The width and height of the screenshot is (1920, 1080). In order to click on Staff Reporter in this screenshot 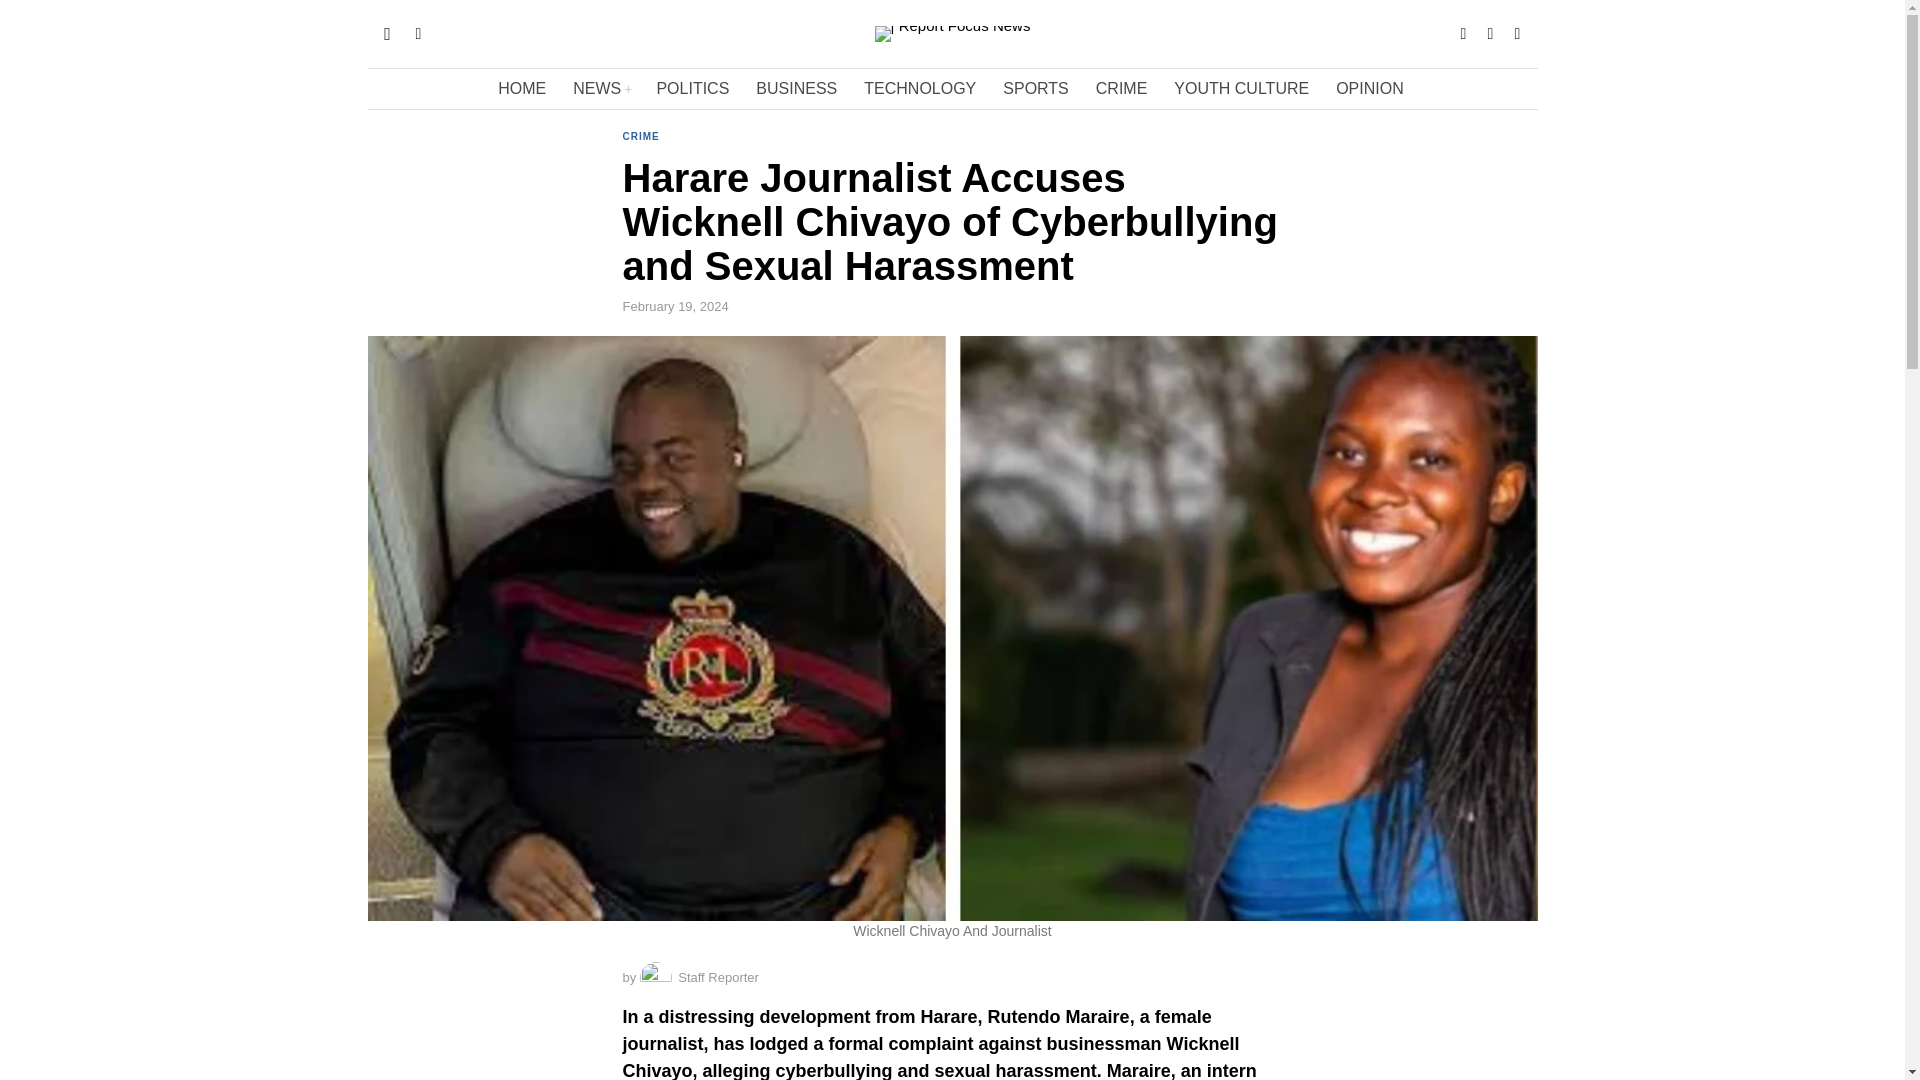, I will do `click(698, 978)`.